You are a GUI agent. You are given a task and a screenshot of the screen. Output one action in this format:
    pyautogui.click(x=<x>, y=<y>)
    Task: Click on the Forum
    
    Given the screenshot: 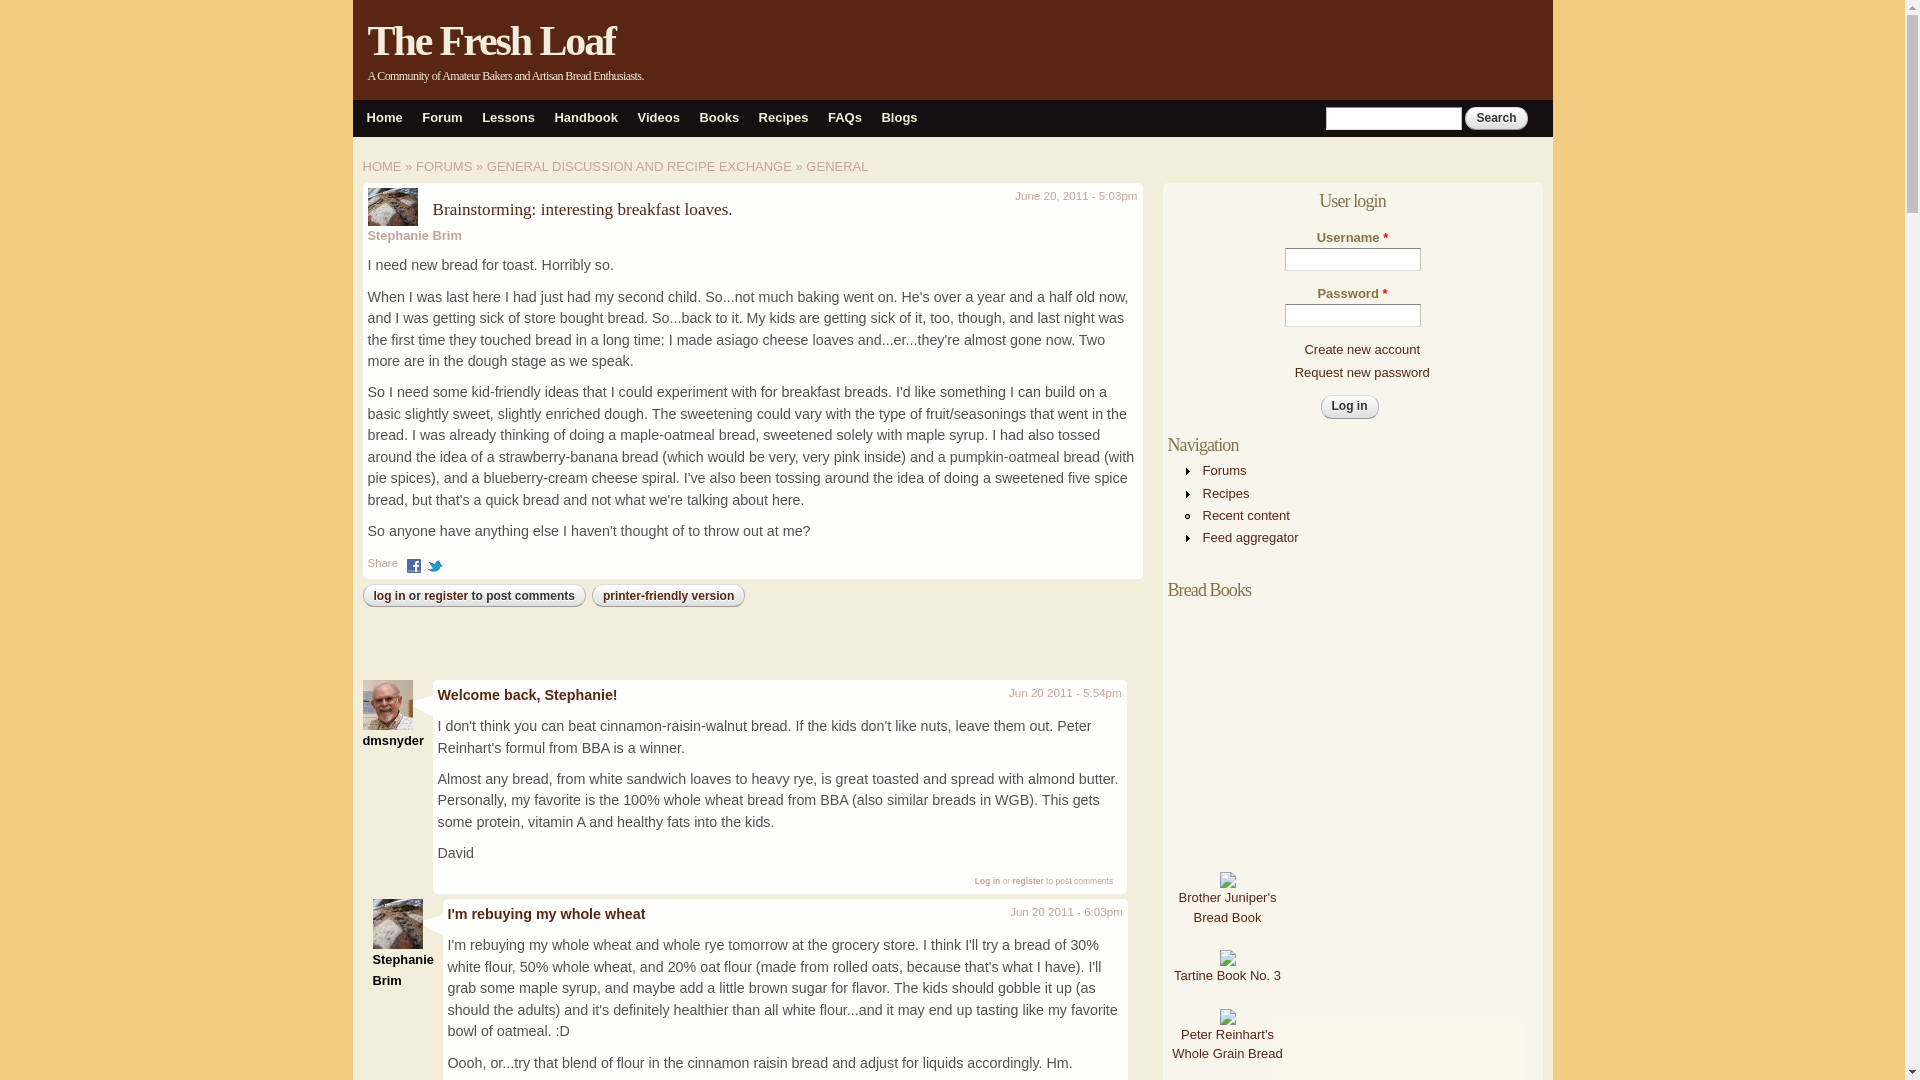 What is the action you would take?
    pyautogui.click(x=442, y=118)
    